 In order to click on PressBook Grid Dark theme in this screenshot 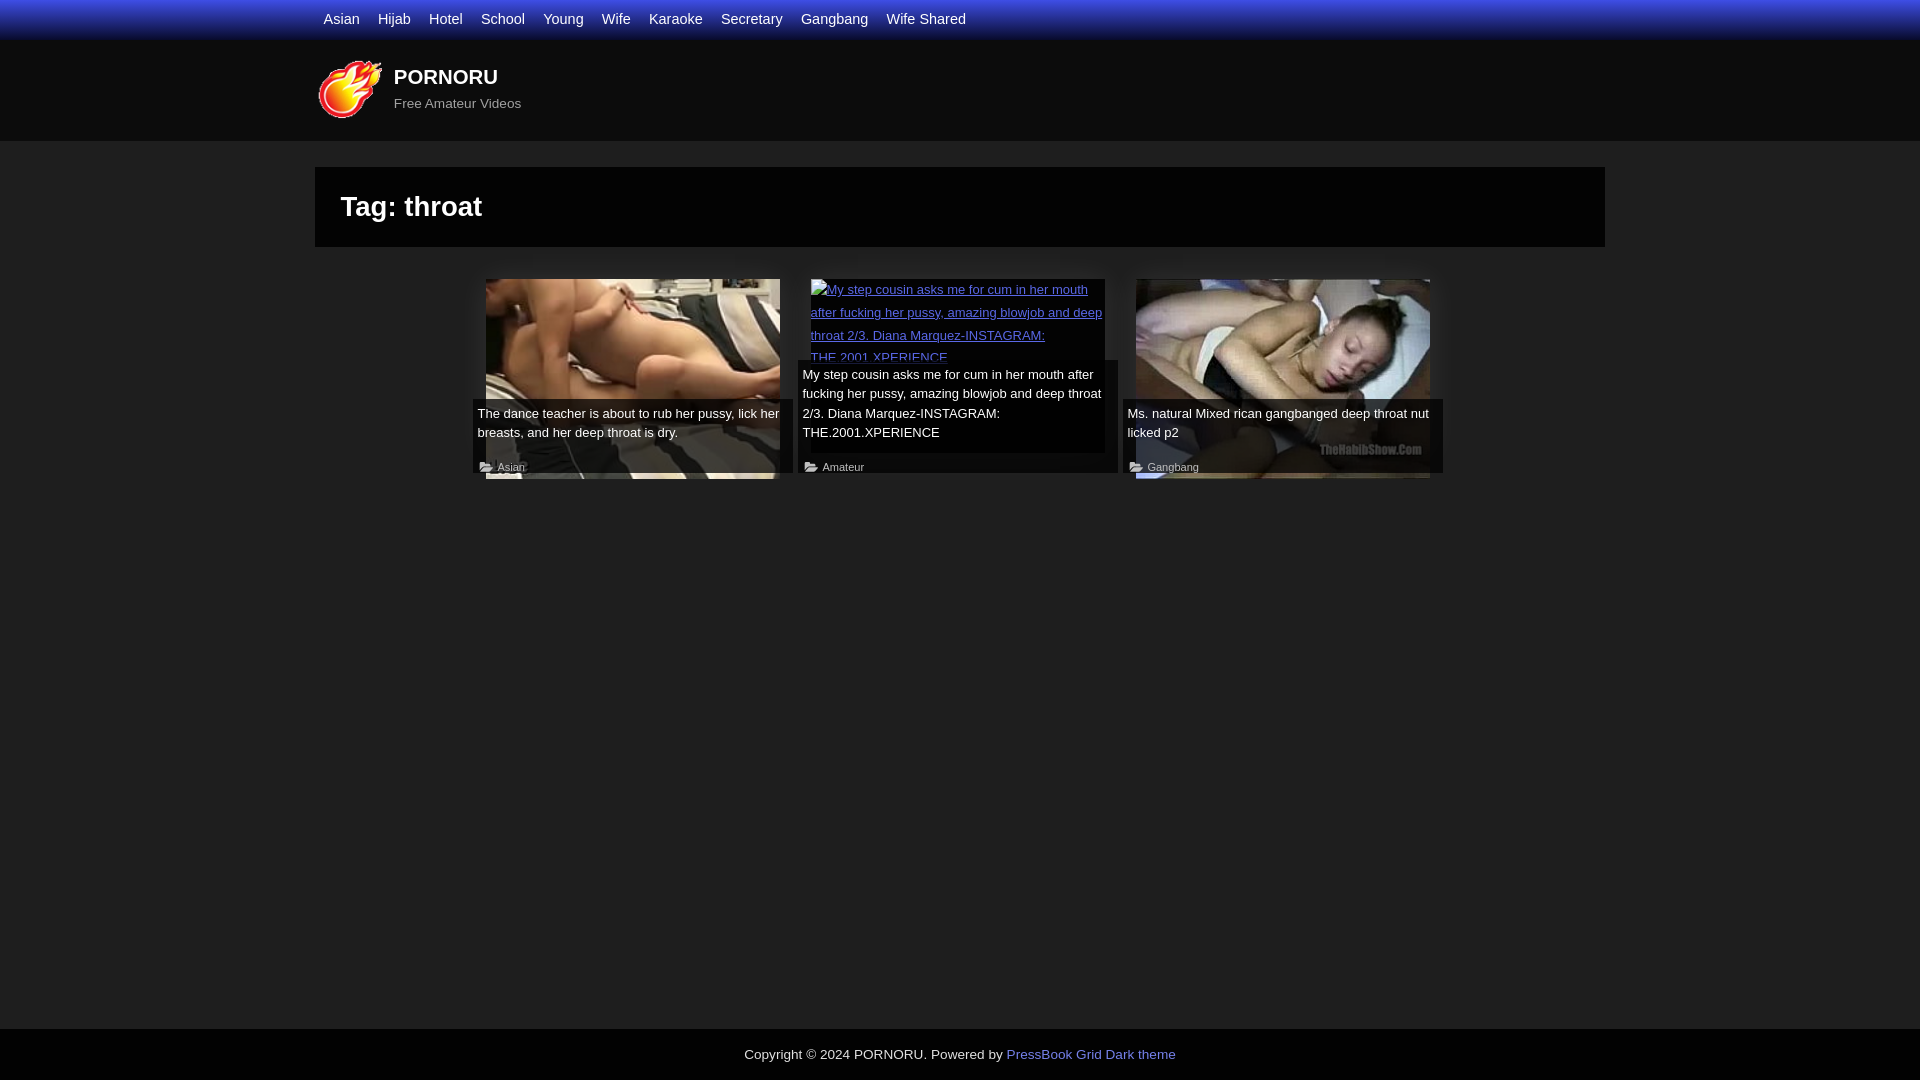, I will do `click(1090, 1054)`.